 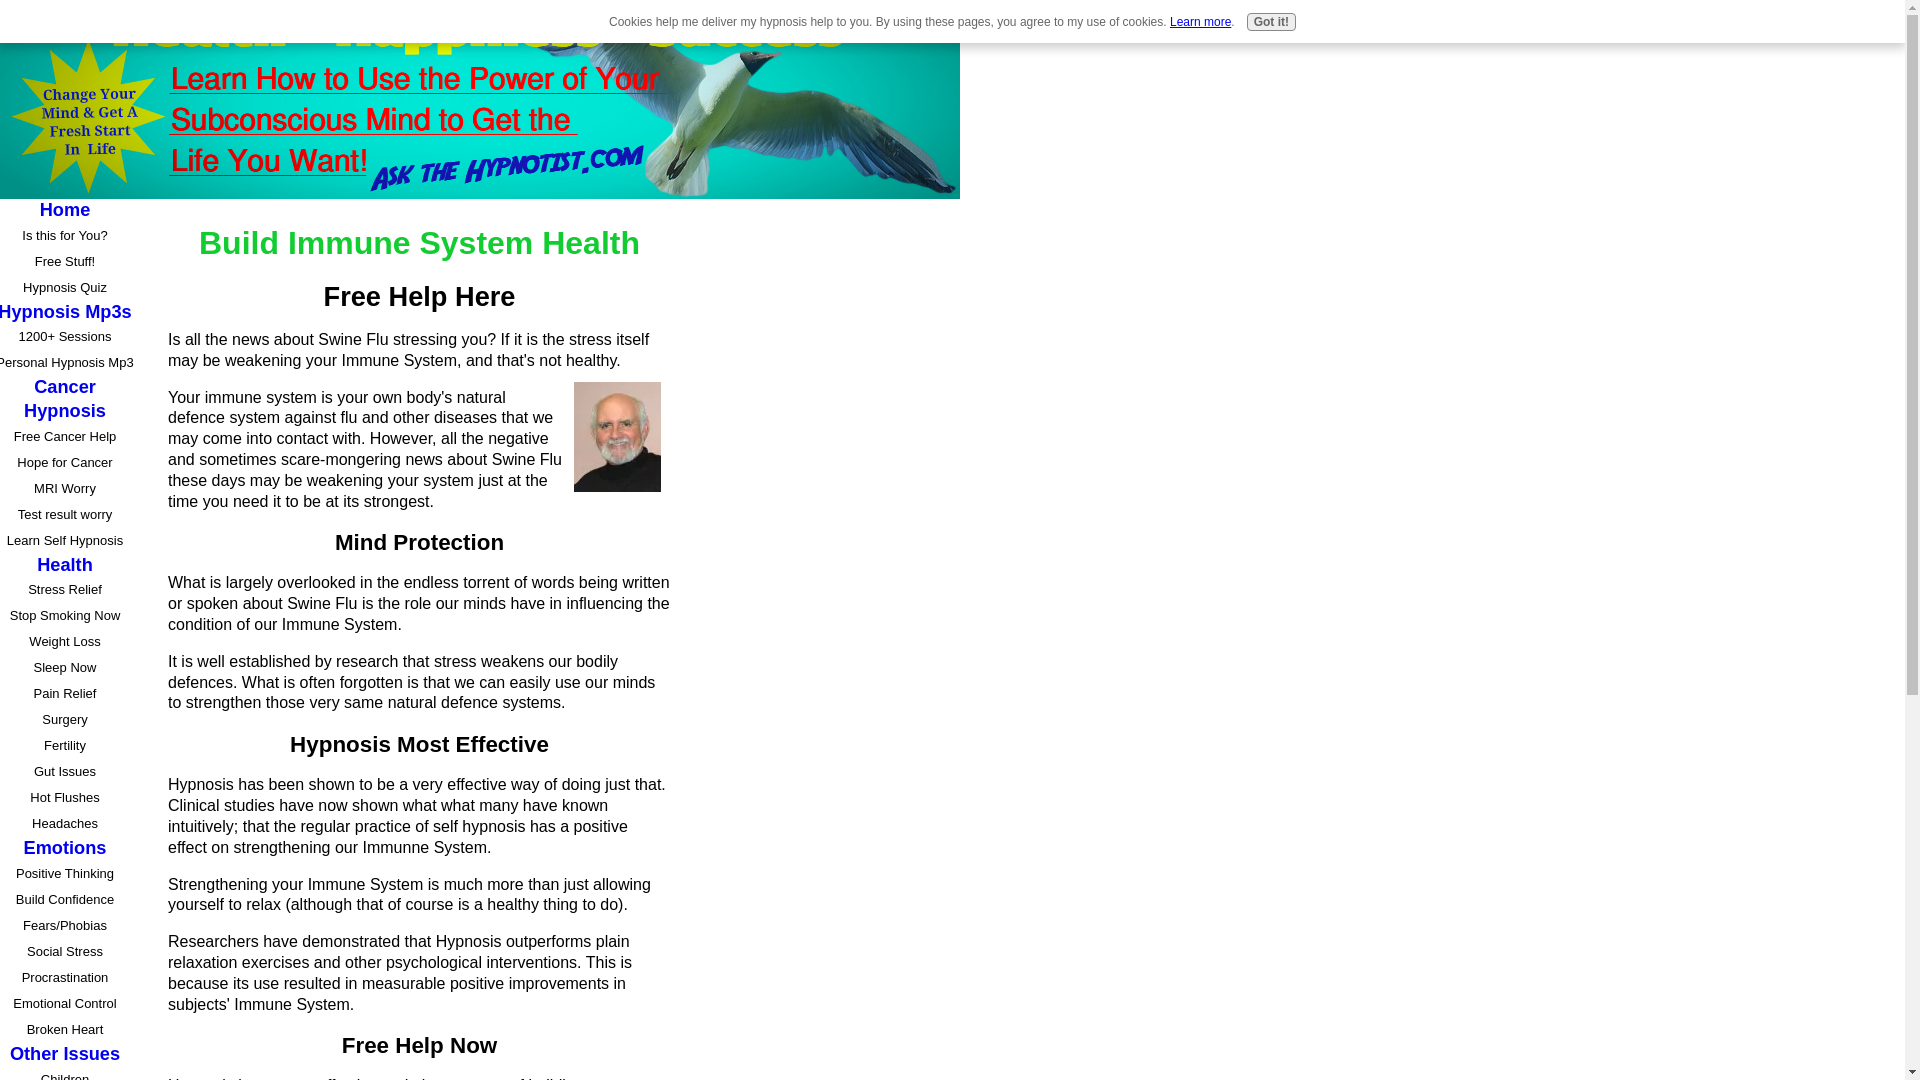 What do you see at coordinates (67, 1074) in the screenshot?
I see `Children` at bounding box center [67, 1074].